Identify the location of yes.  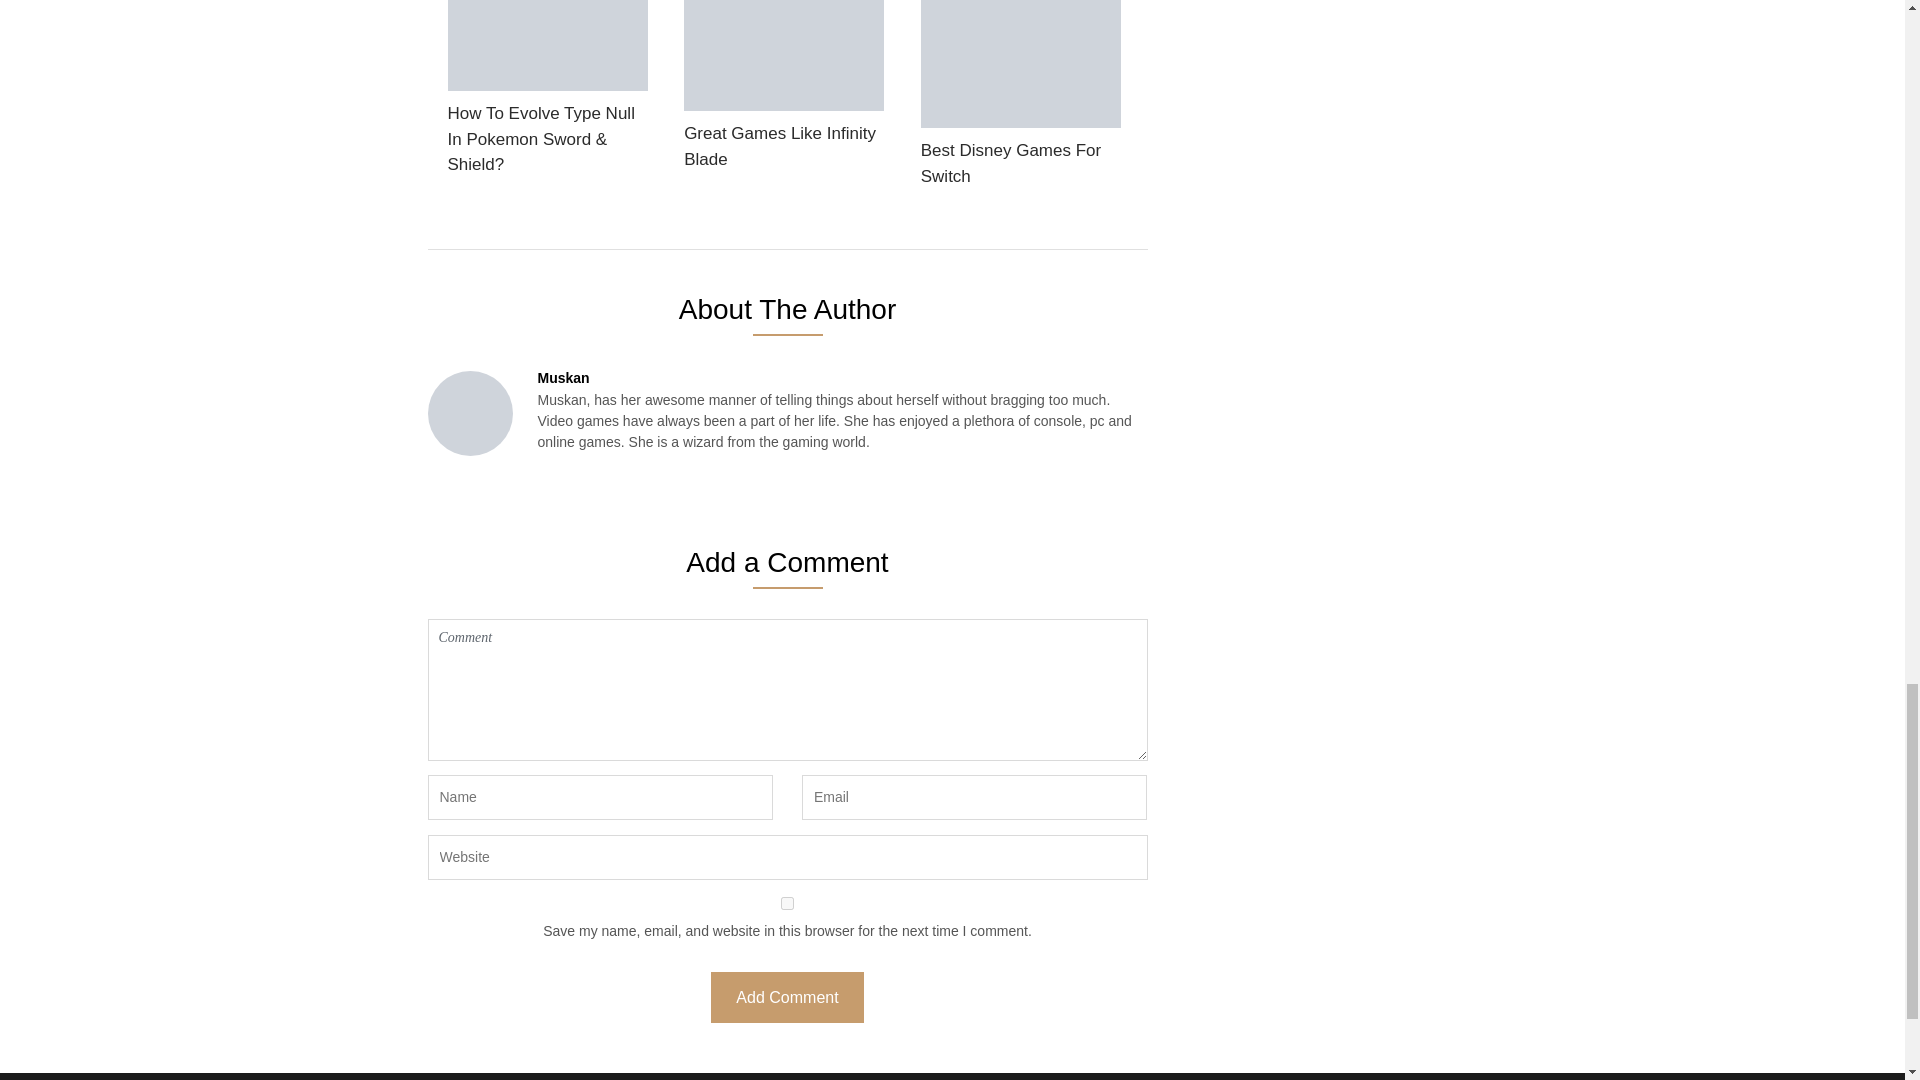
(788, 904).